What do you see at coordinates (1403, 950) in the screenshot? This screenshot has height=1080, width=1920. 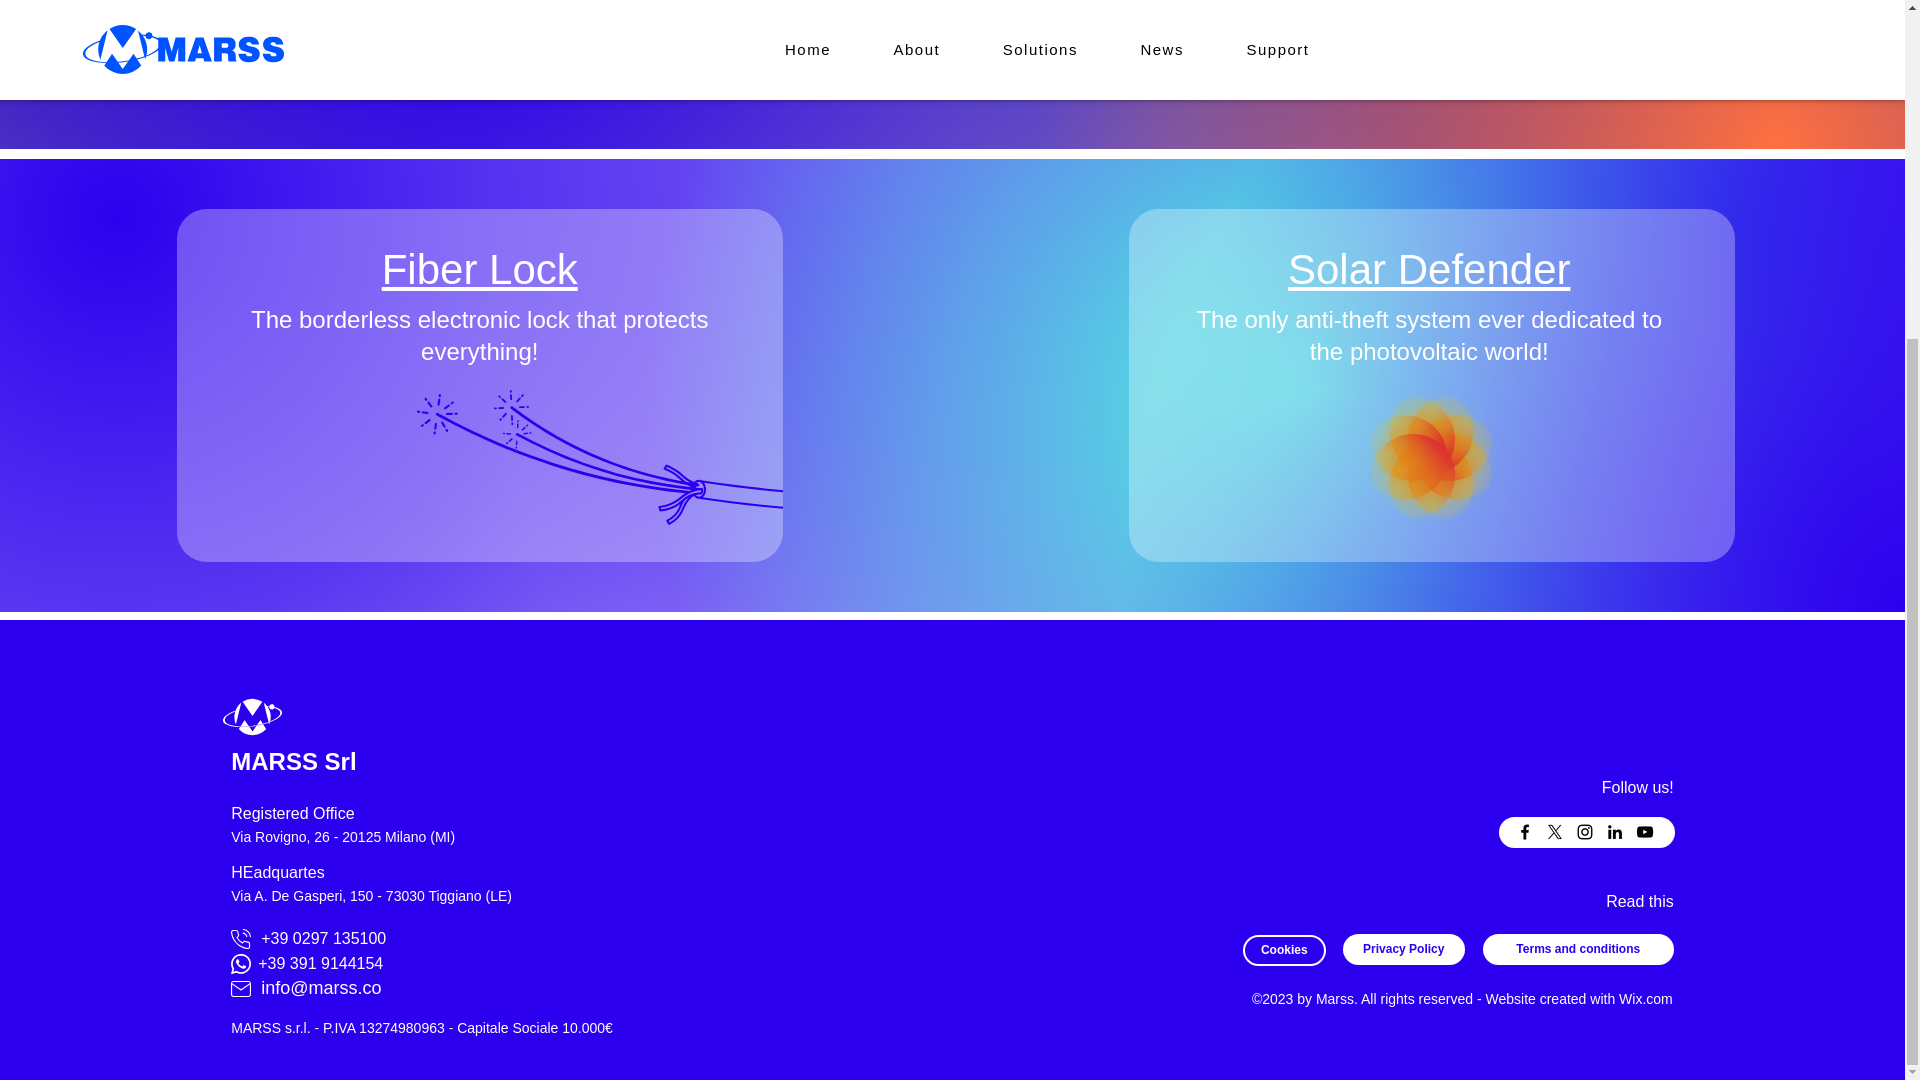 I see `Privacy Policy` at bounding box center [1403, 950].